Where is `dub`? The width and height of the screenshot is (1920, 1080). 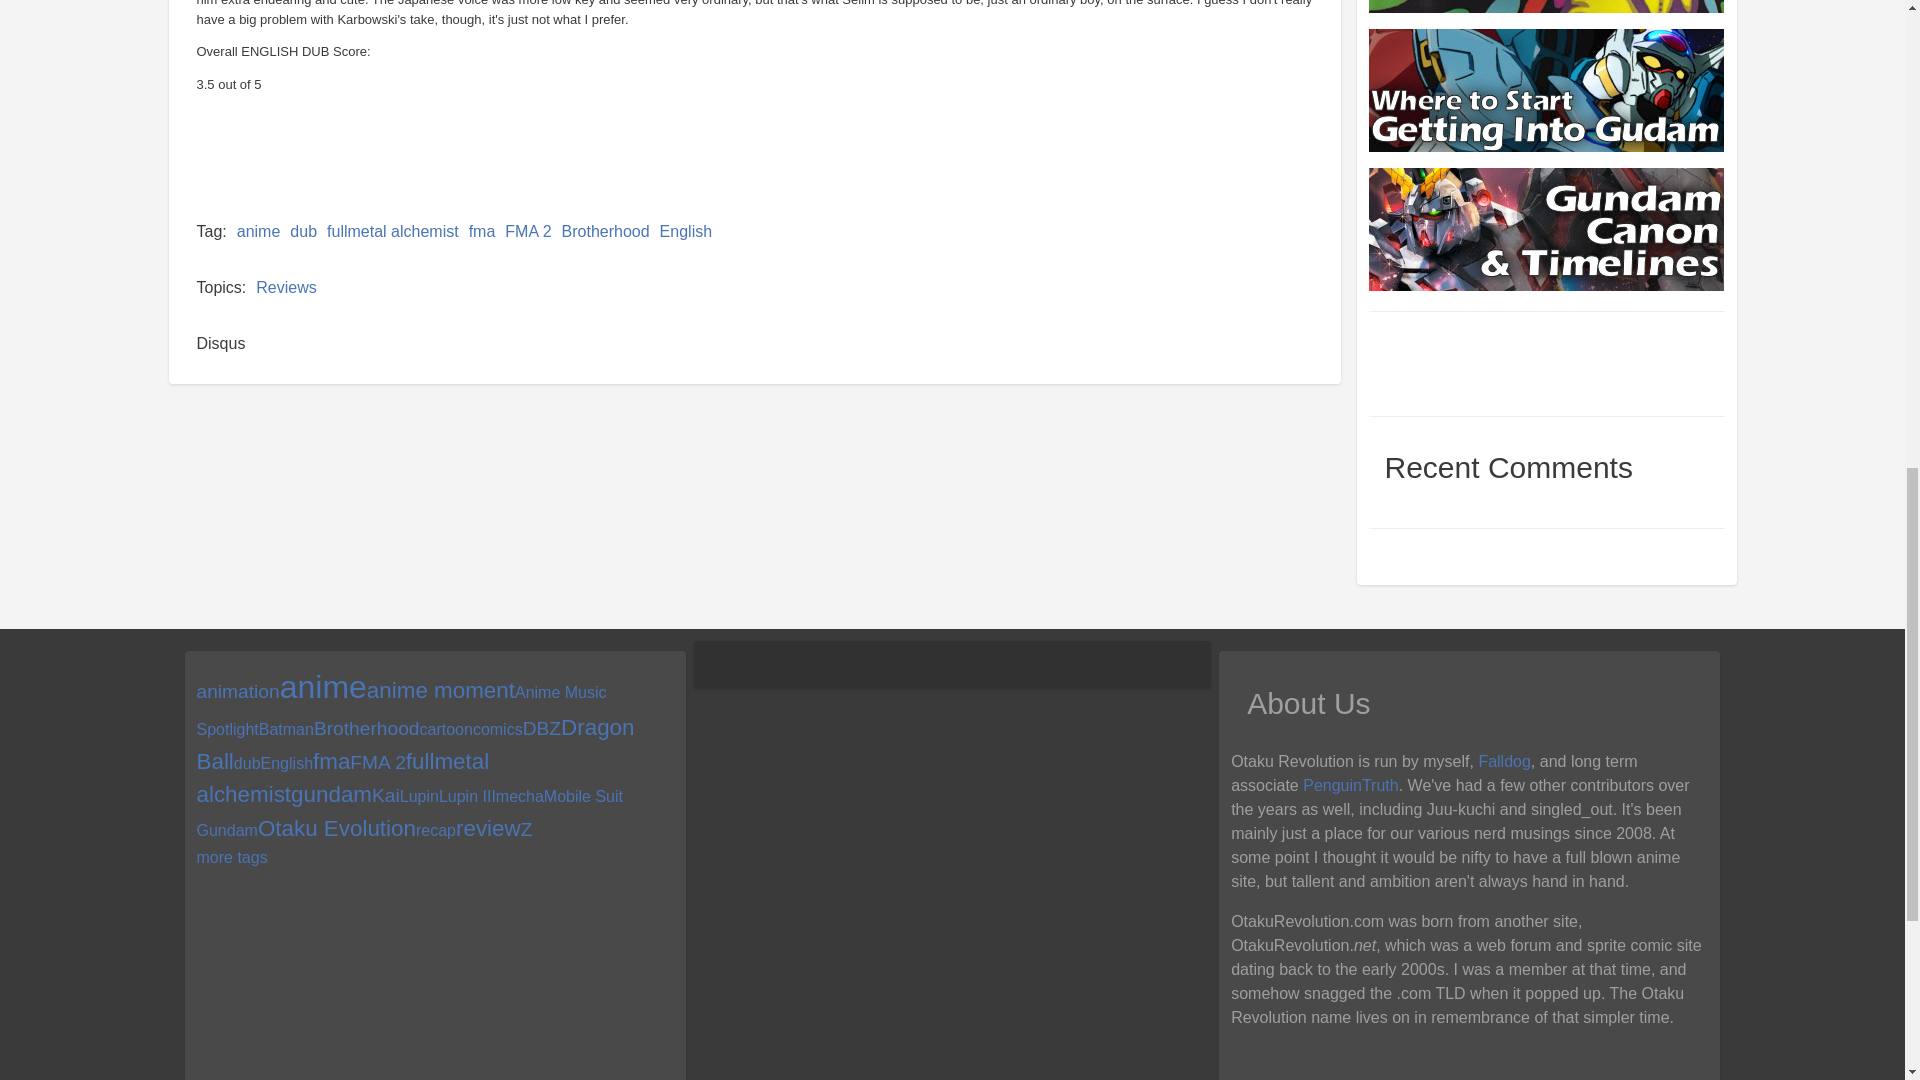 dub is located at coordinates (302, 230).